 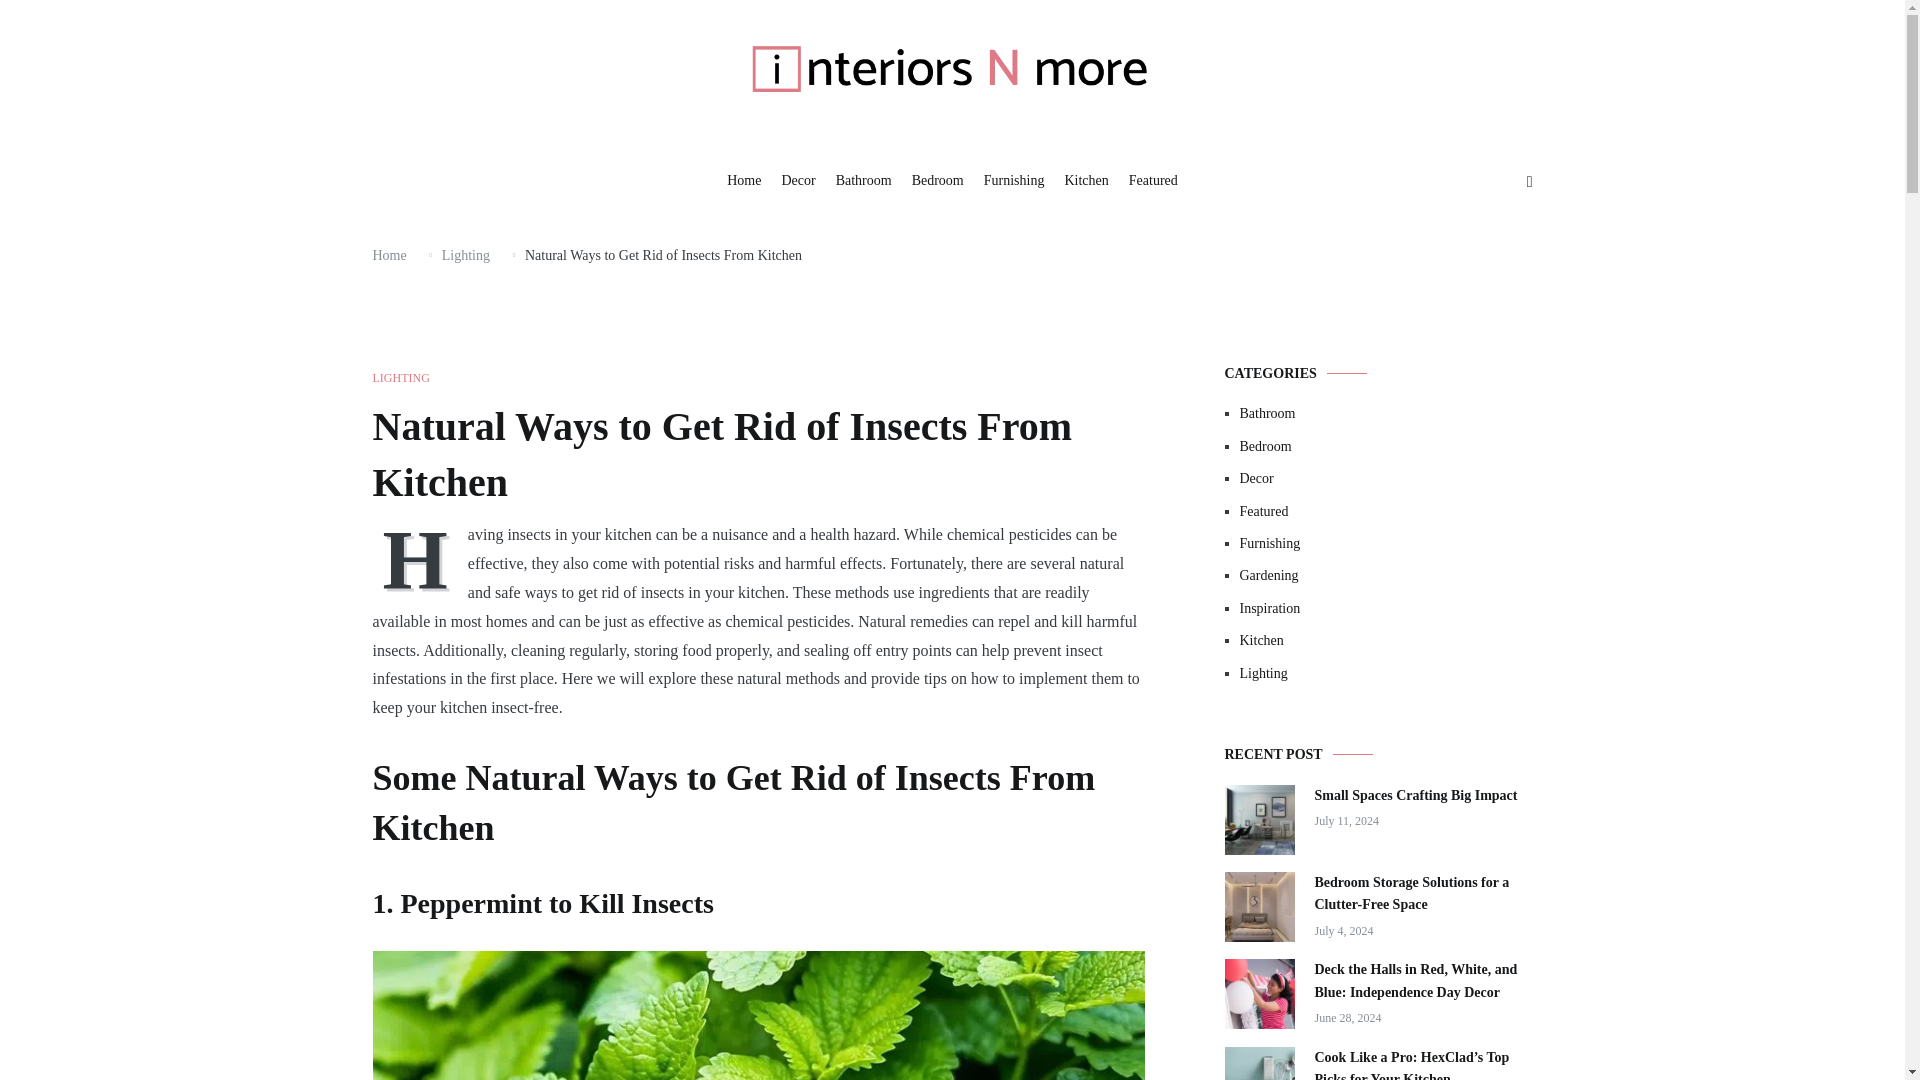 What do you see at coordinates (1386, 446) in the screenshot?
I see `Bedroom` at bounding box center [1386, 446].